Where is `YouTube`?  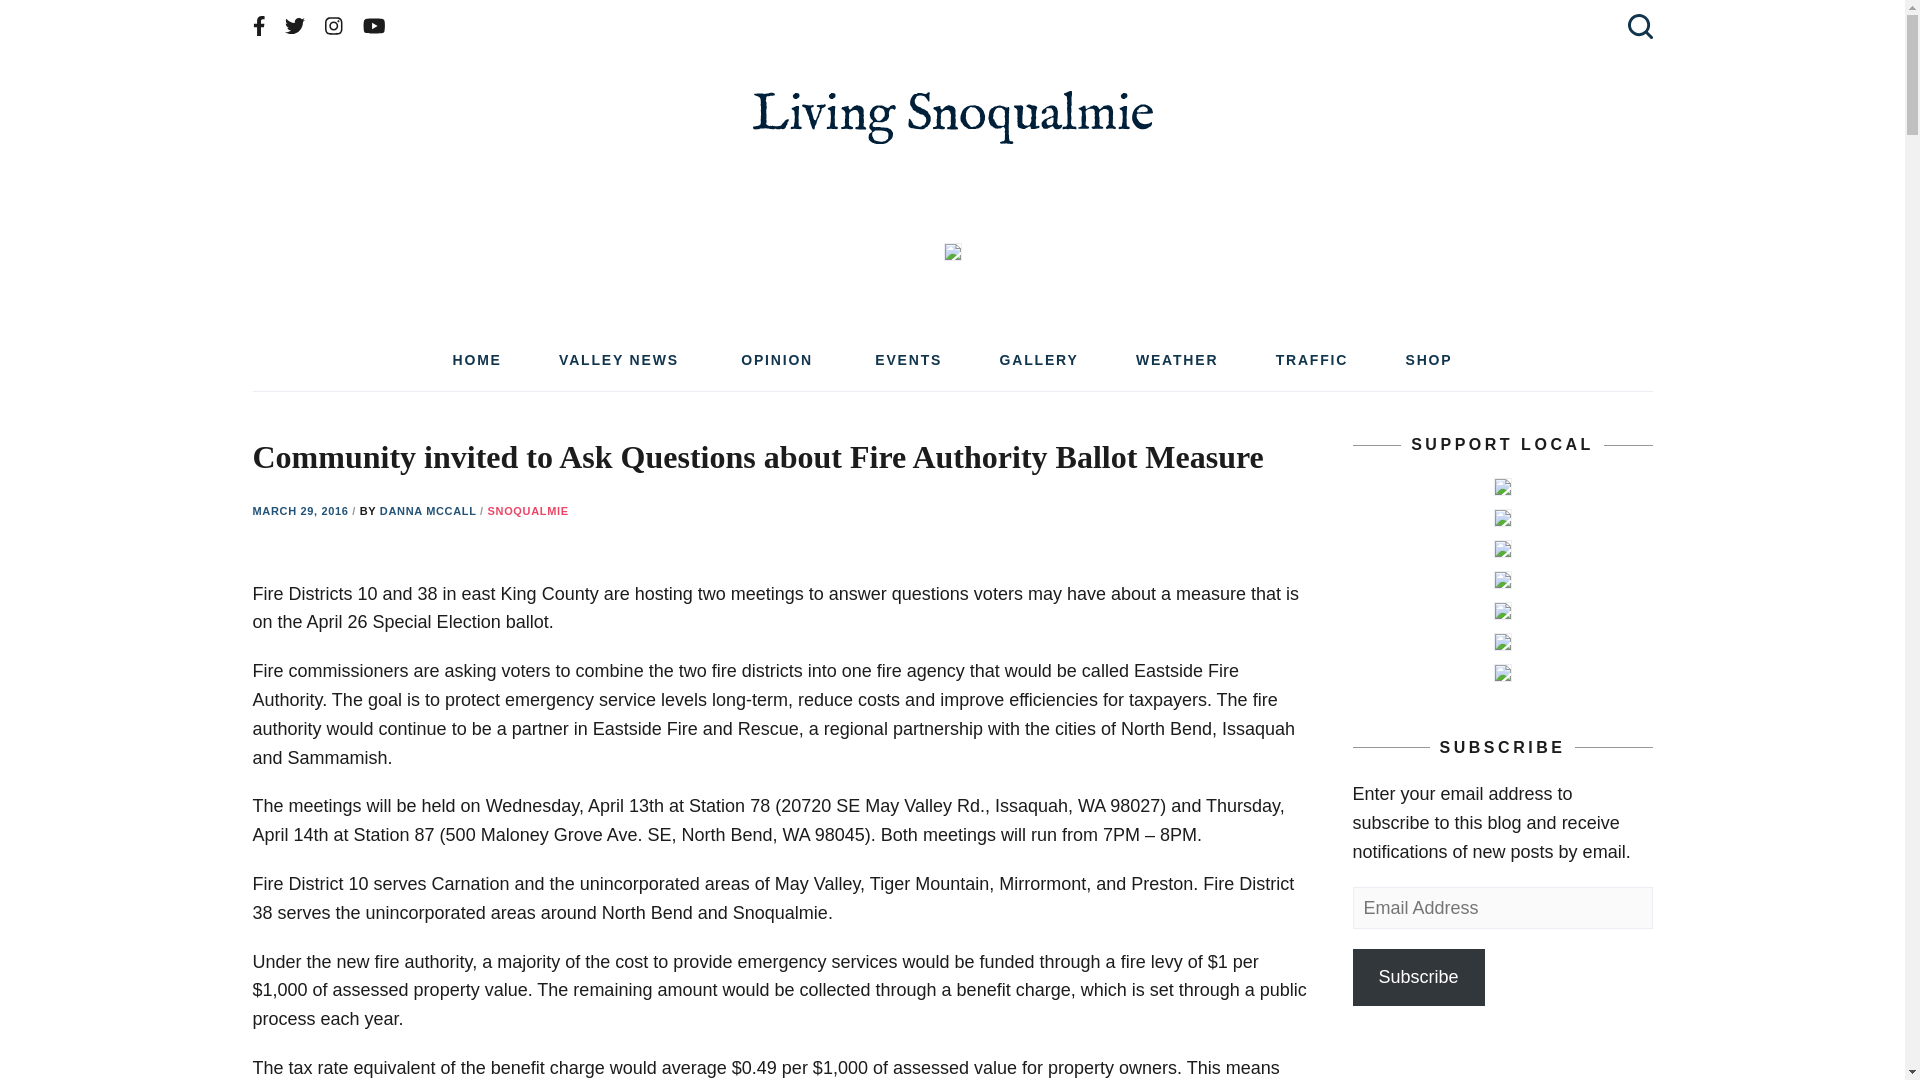 YouTube is located at coordinates (374, 26).